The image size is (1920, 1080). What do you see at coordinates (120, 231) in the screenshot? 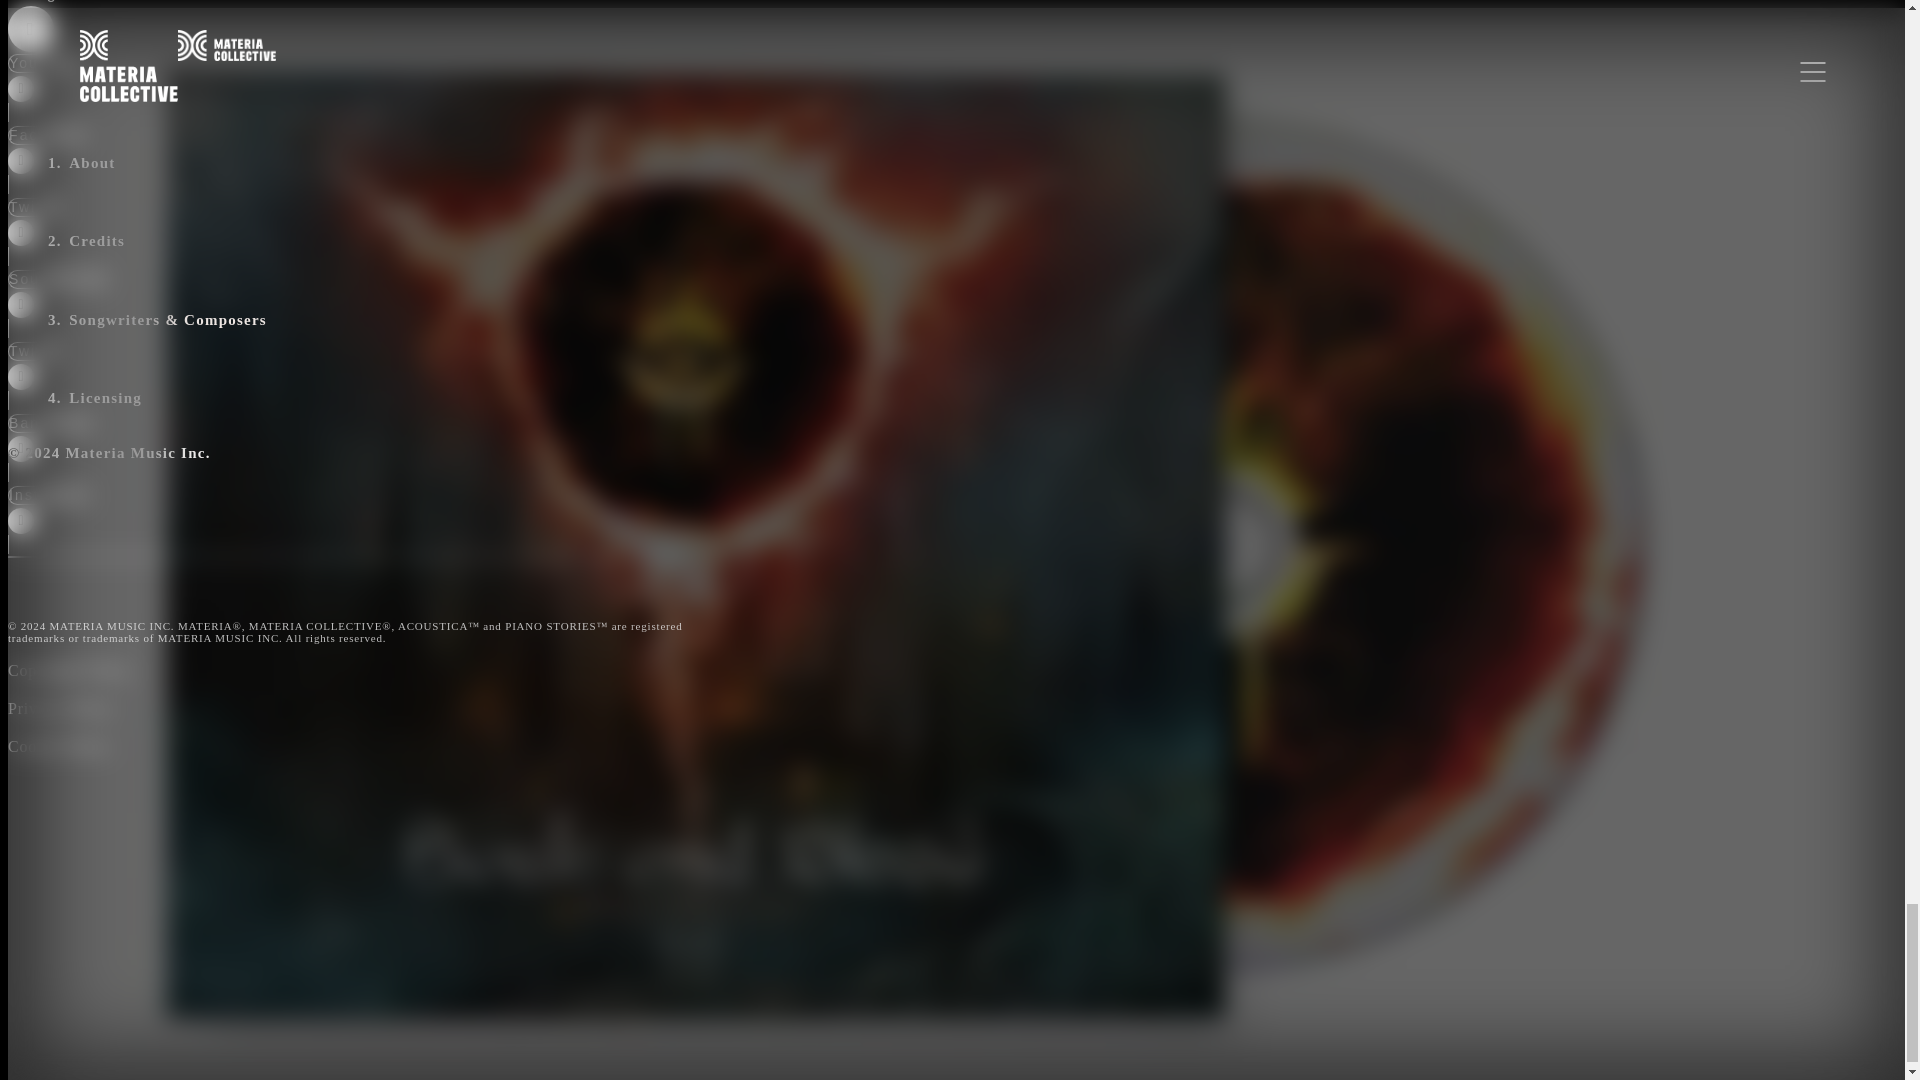
I see `Twitter` at bounding box center [120, 231].